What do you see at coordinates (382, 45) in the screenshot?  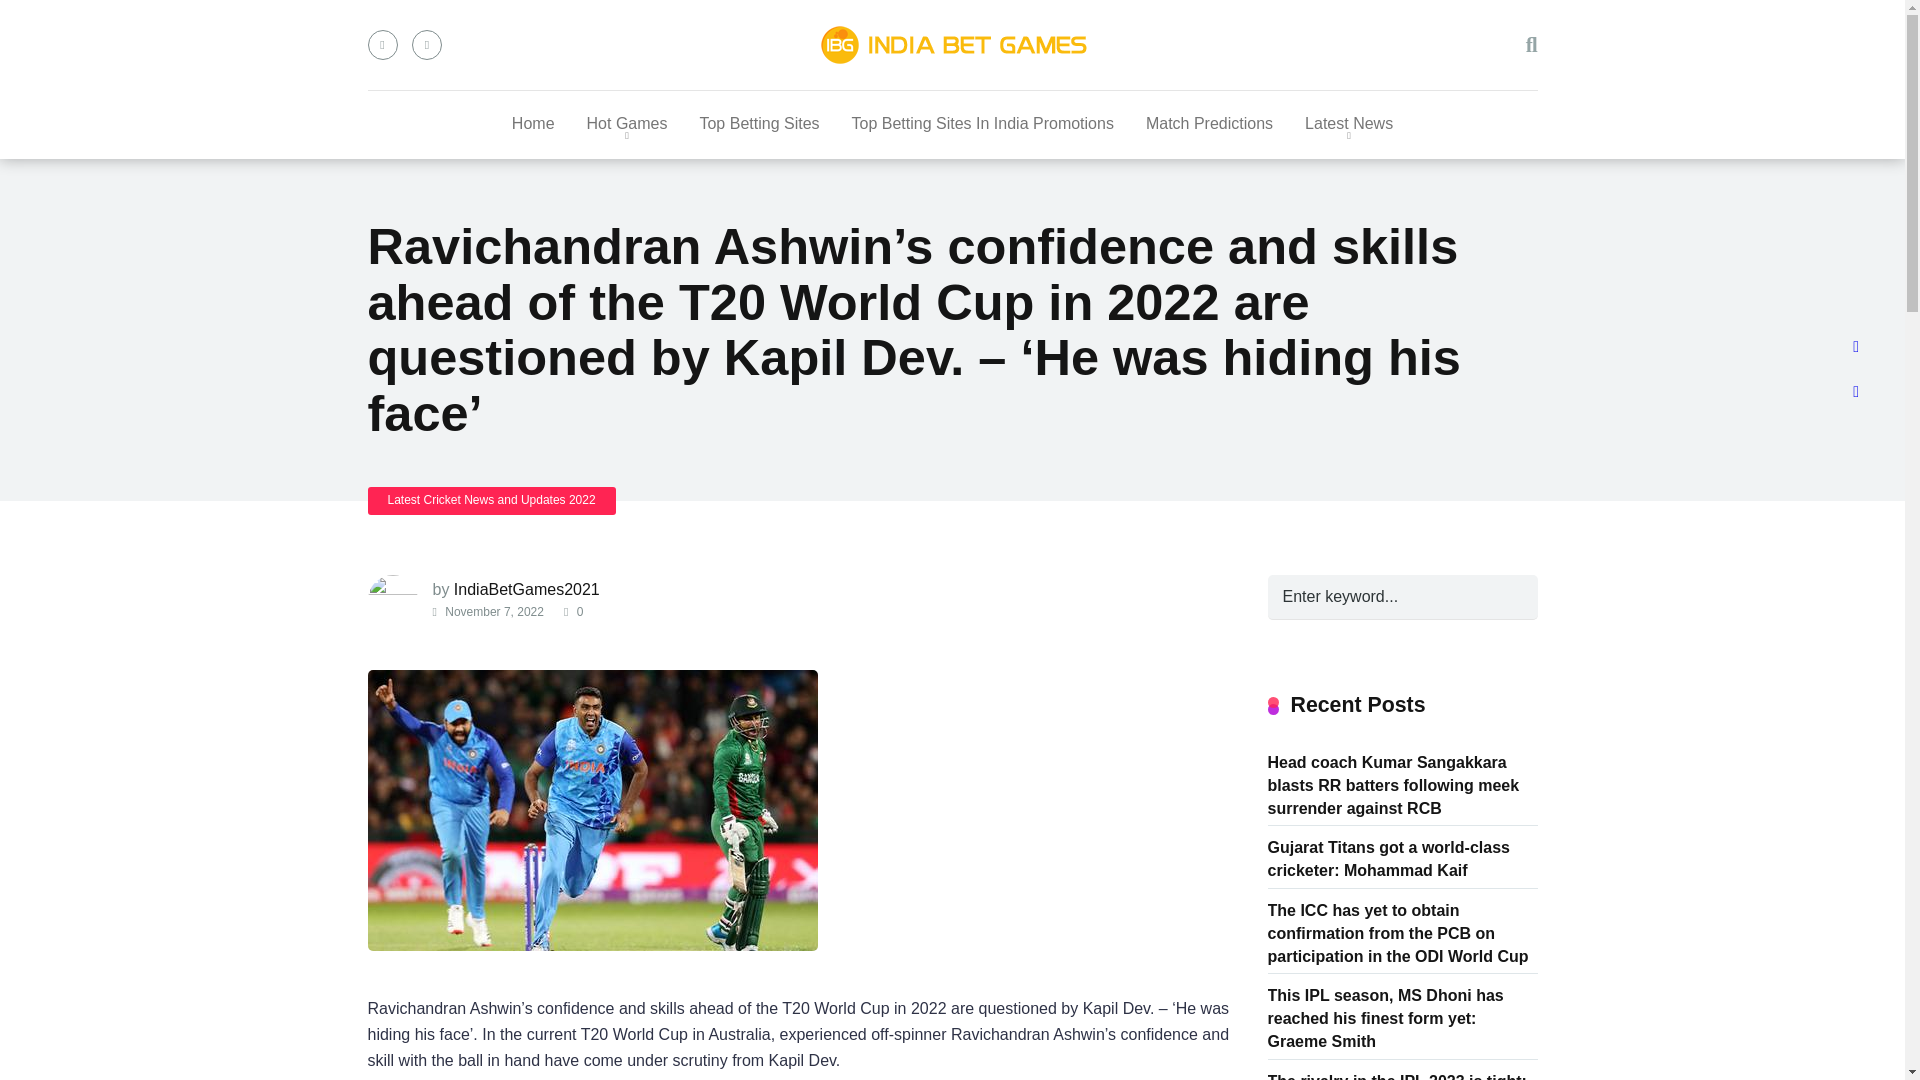 I see `Facebook` at bounding box center [382, 45].